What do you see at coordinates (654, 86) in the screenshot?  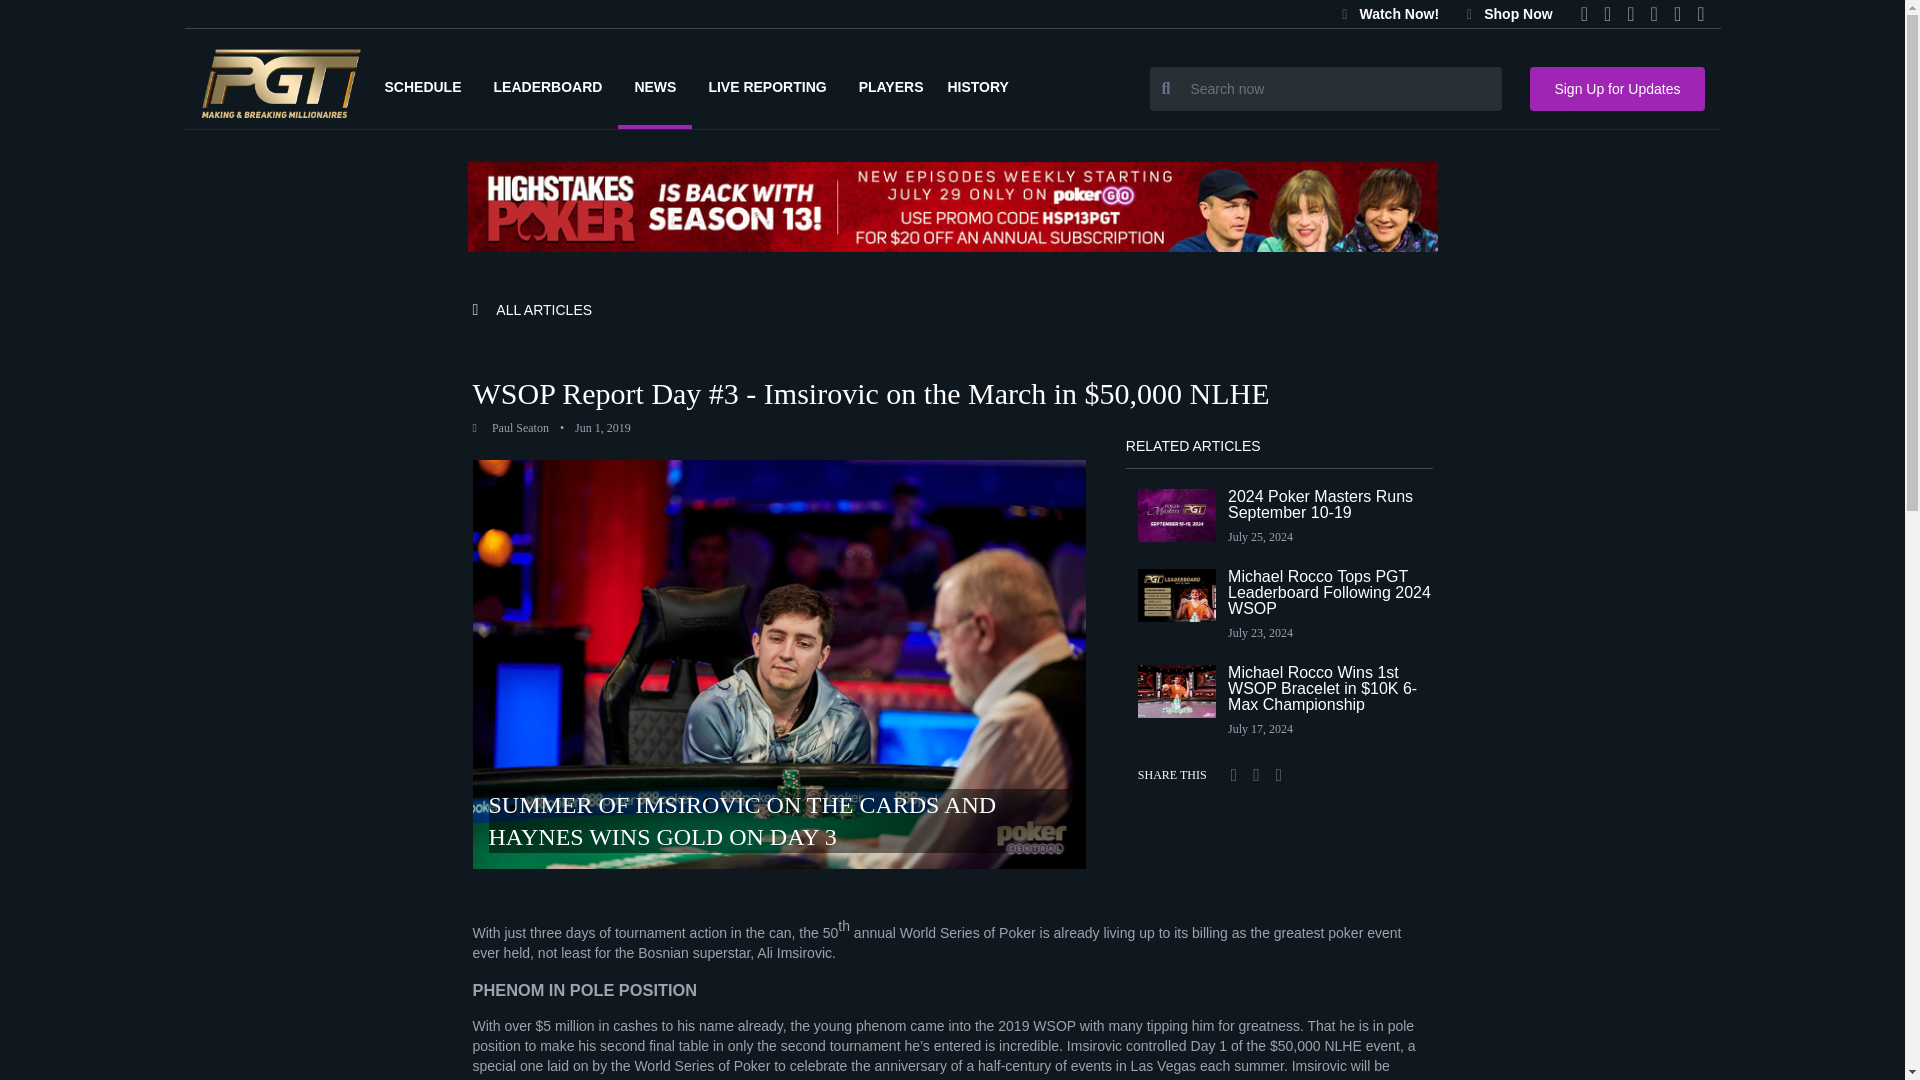 I see `NEWS` at bounding box center [654, 86].